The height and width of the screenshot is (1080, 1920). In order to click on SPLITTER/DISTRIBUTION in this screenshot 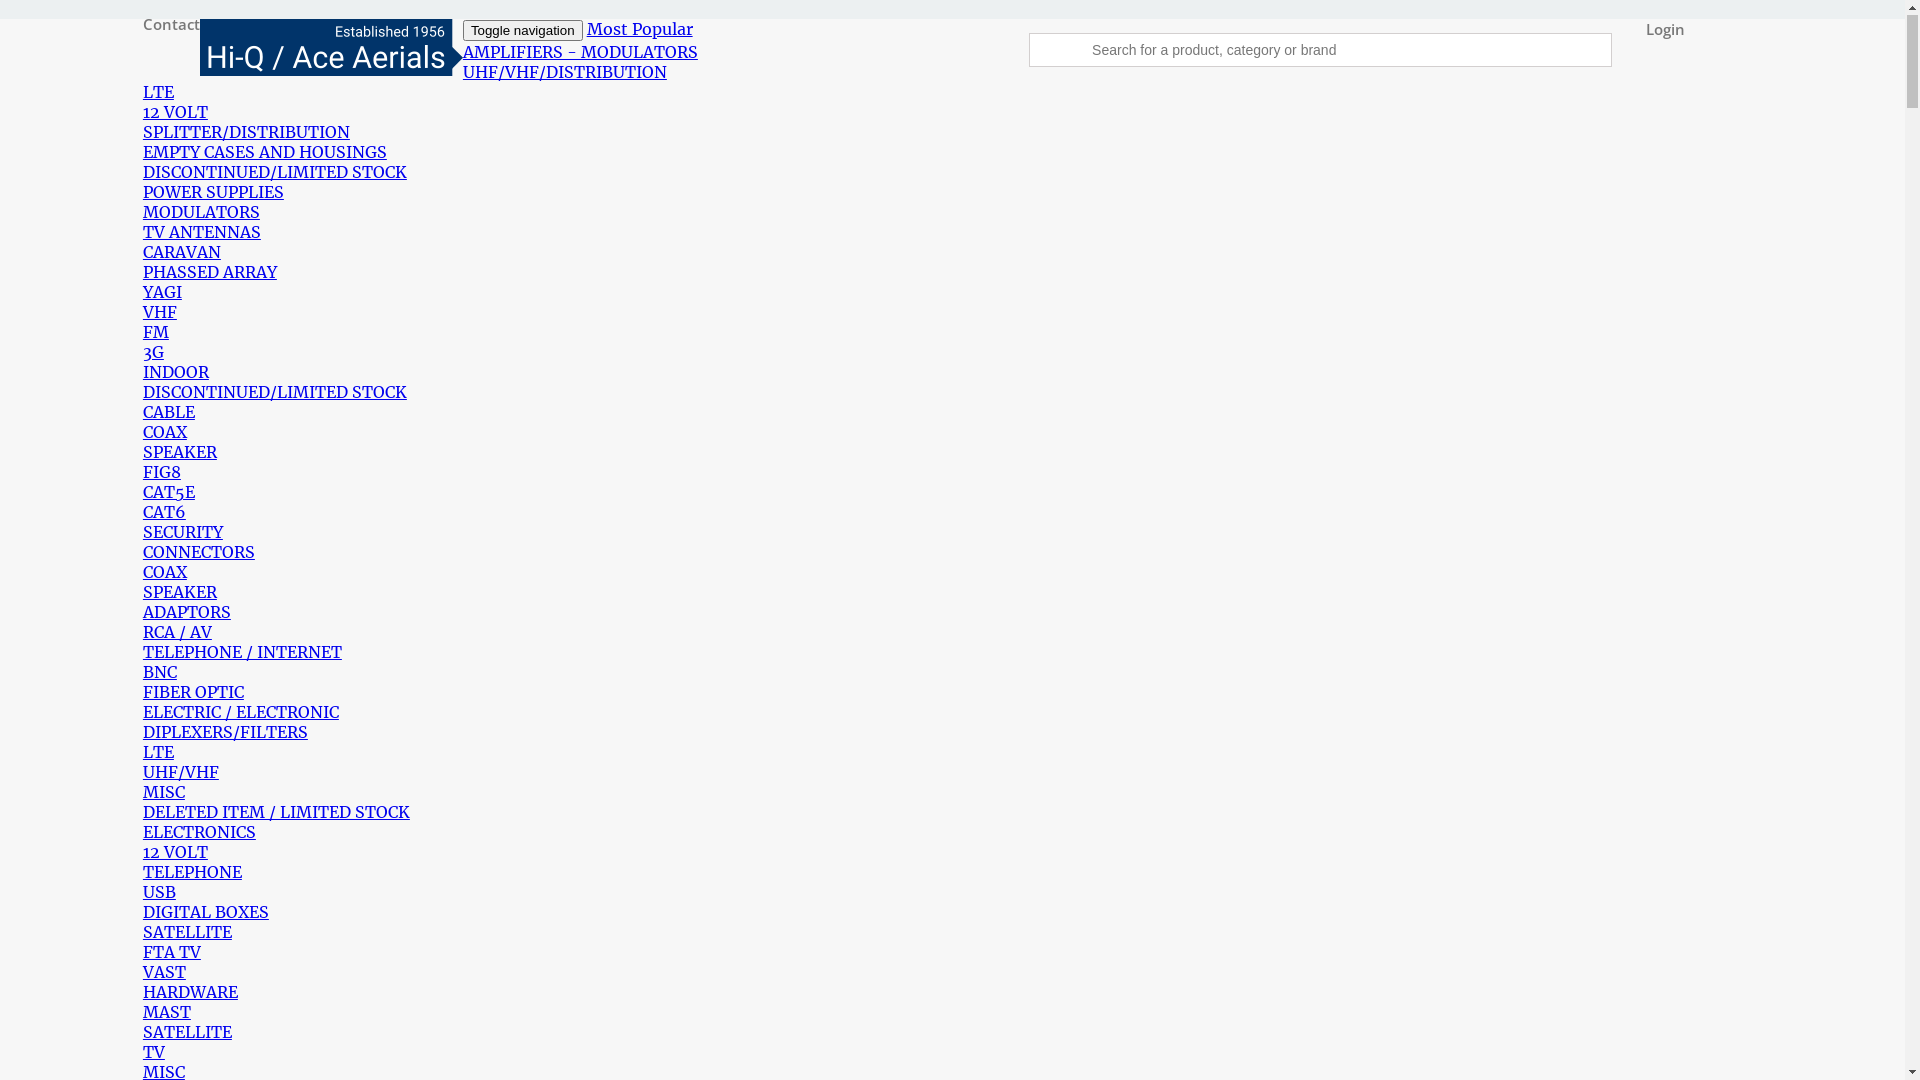, I will do `click(246, 133)`.